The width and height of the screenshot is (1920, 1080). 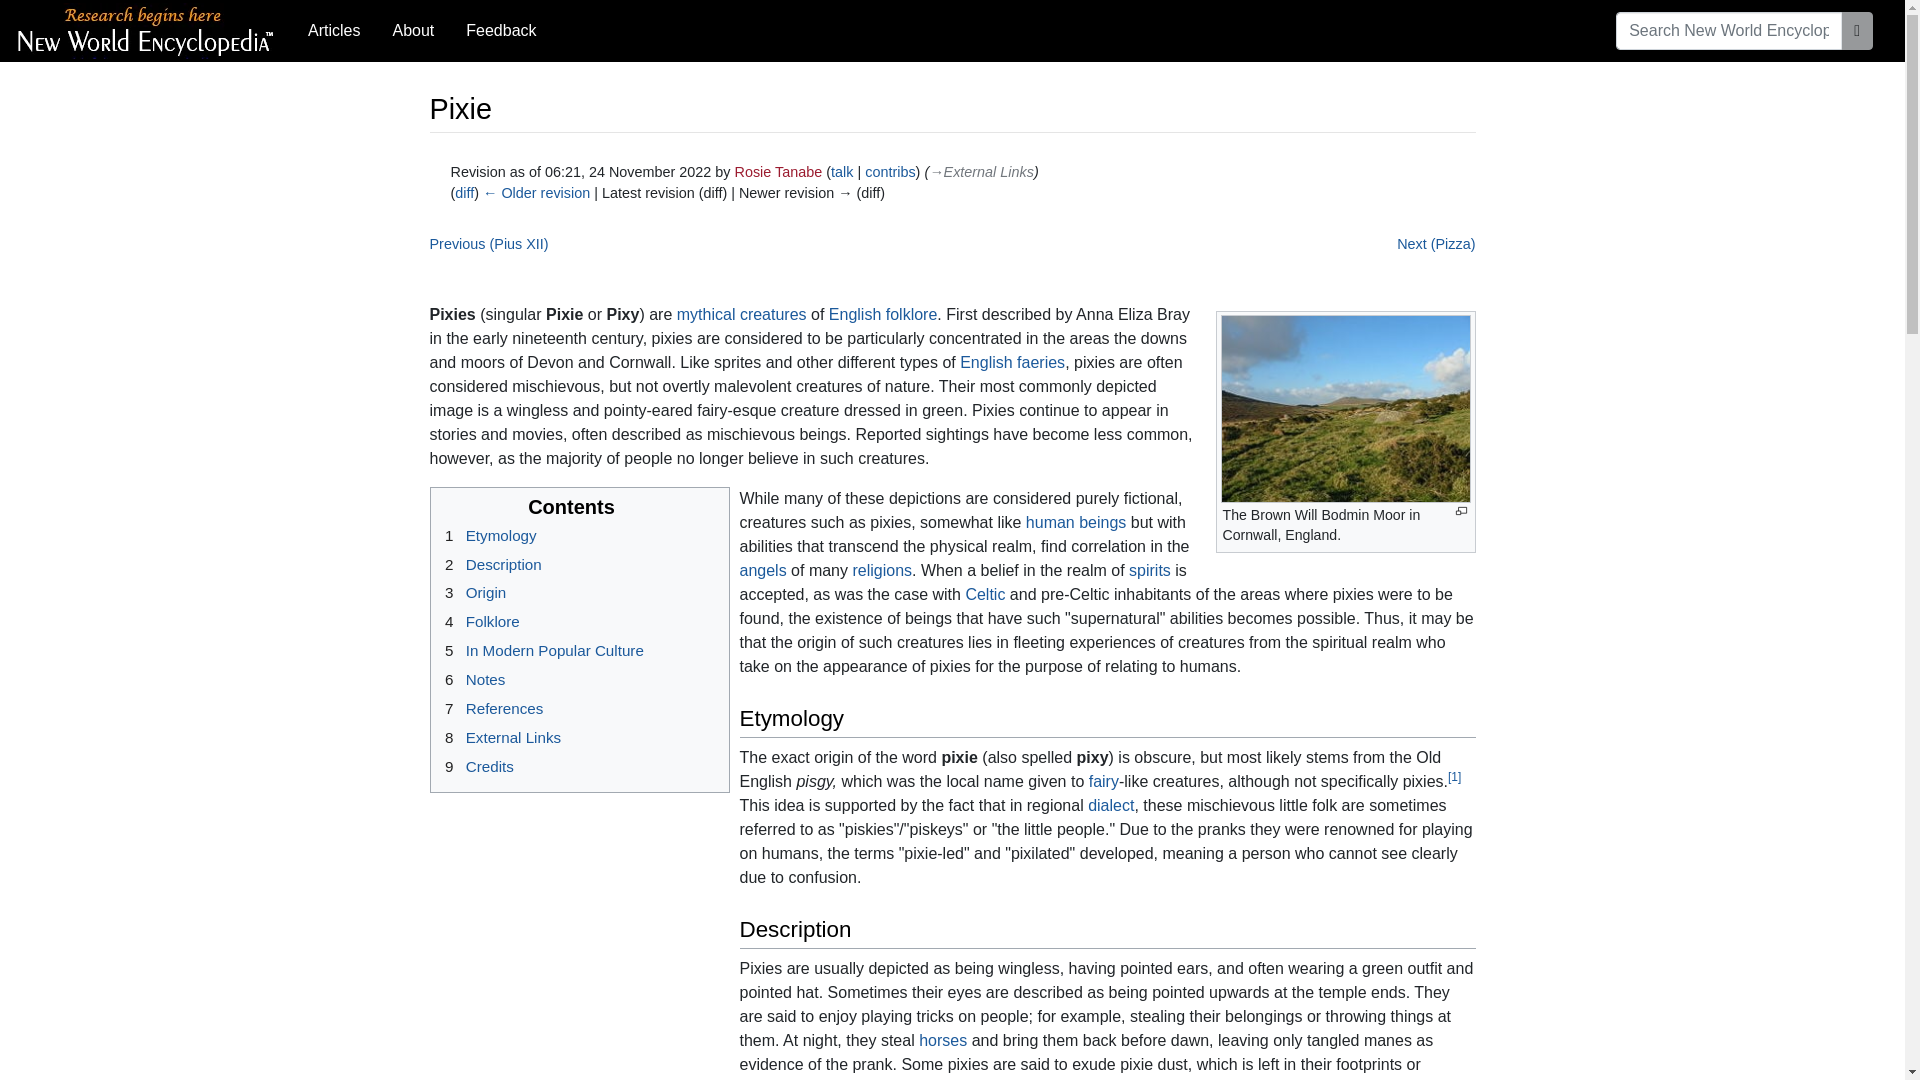 What do you see at coordinates (855, 314) in the screenshot?
I see `English` at bounding box center [855, 314].